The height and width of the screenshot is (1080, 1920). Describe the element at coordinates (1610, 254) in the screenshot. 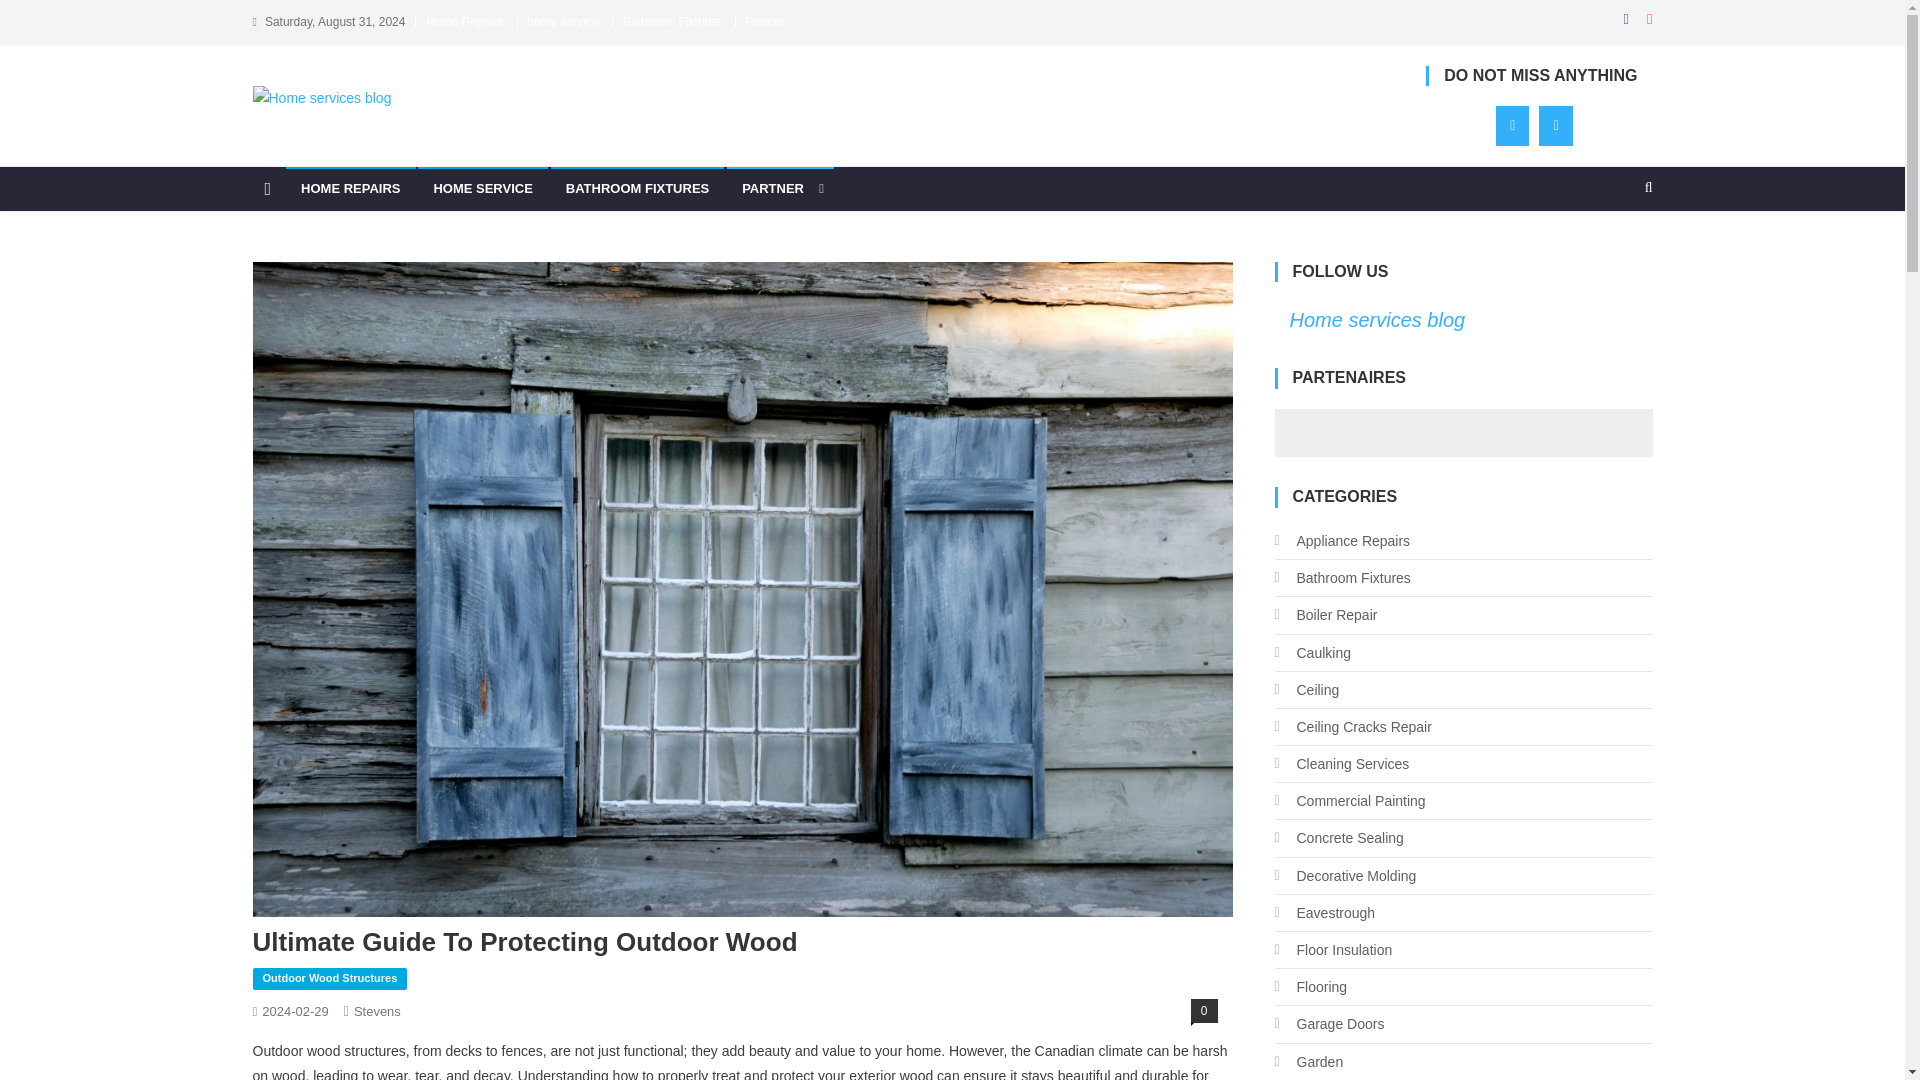

I see `Search` at that location.